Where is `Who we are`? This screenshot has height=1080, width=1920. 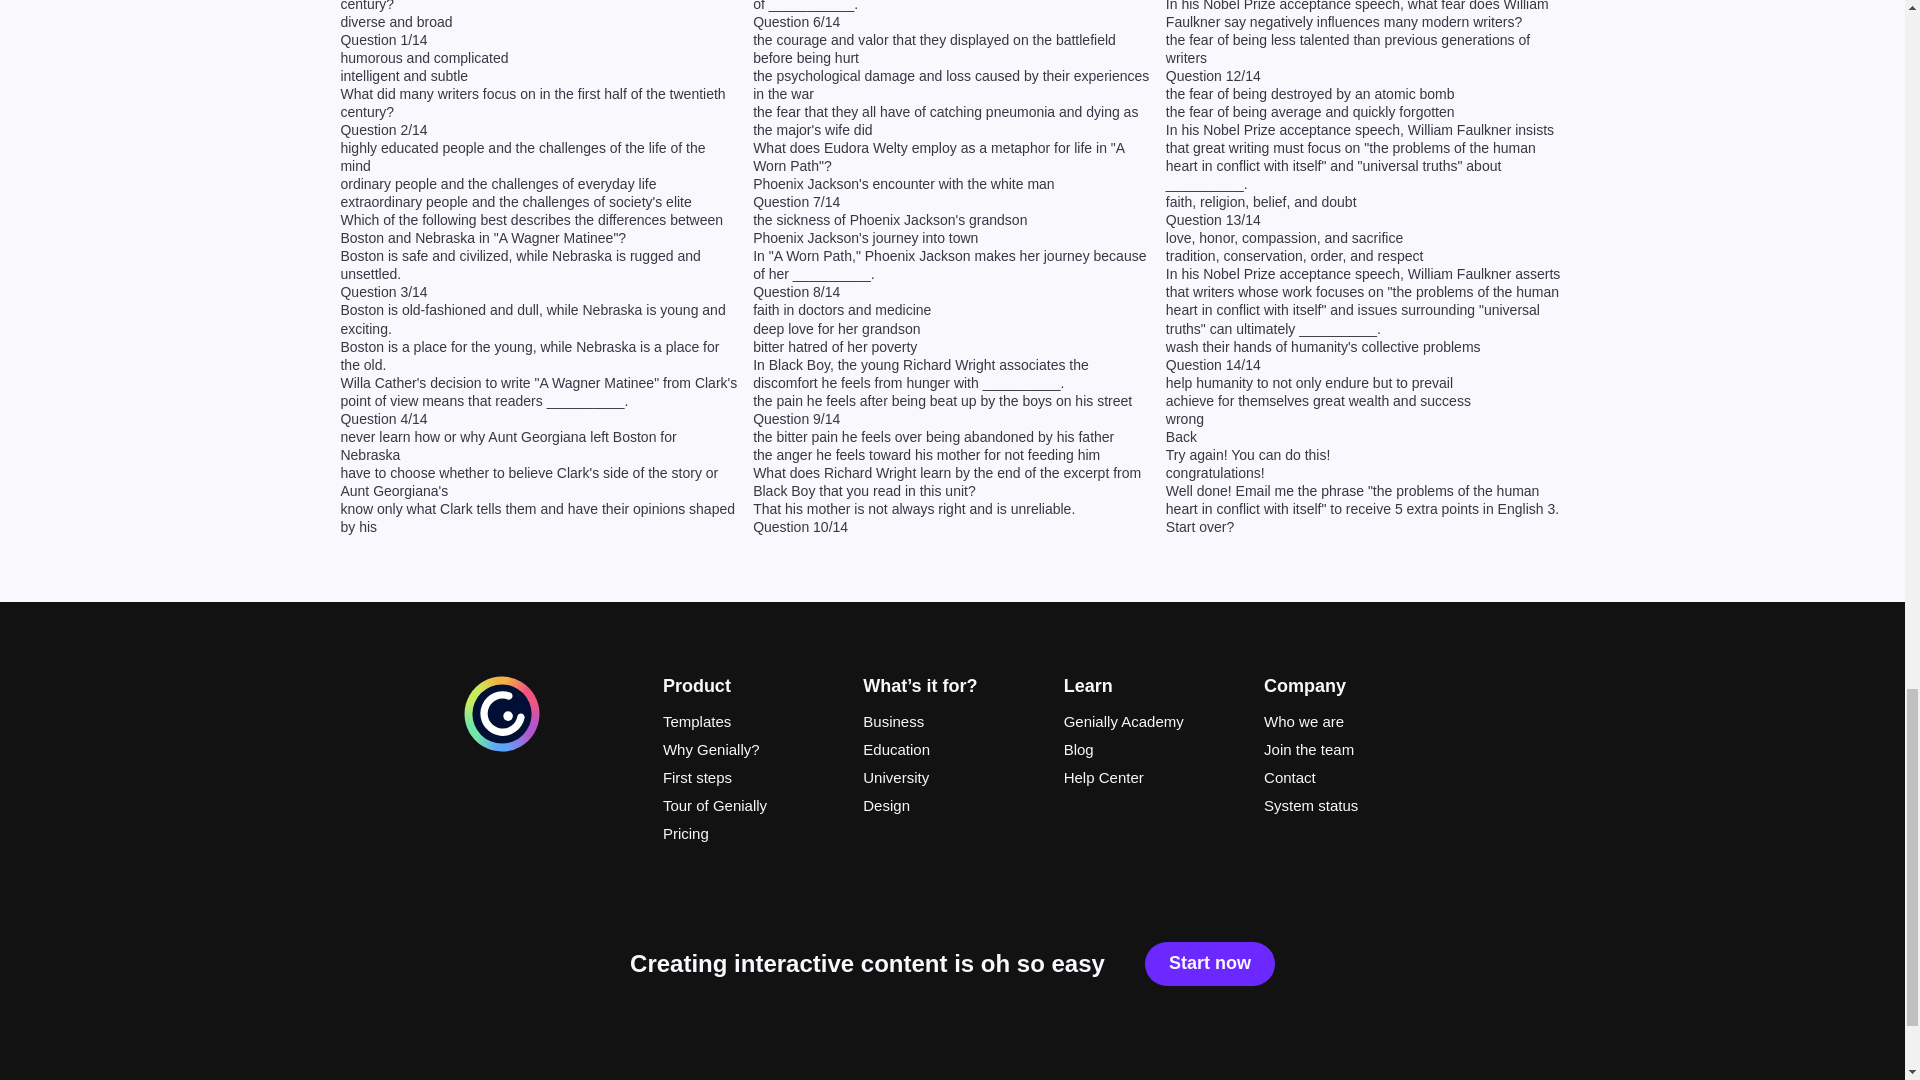
Who we are is located at coordinates (1352, 722).